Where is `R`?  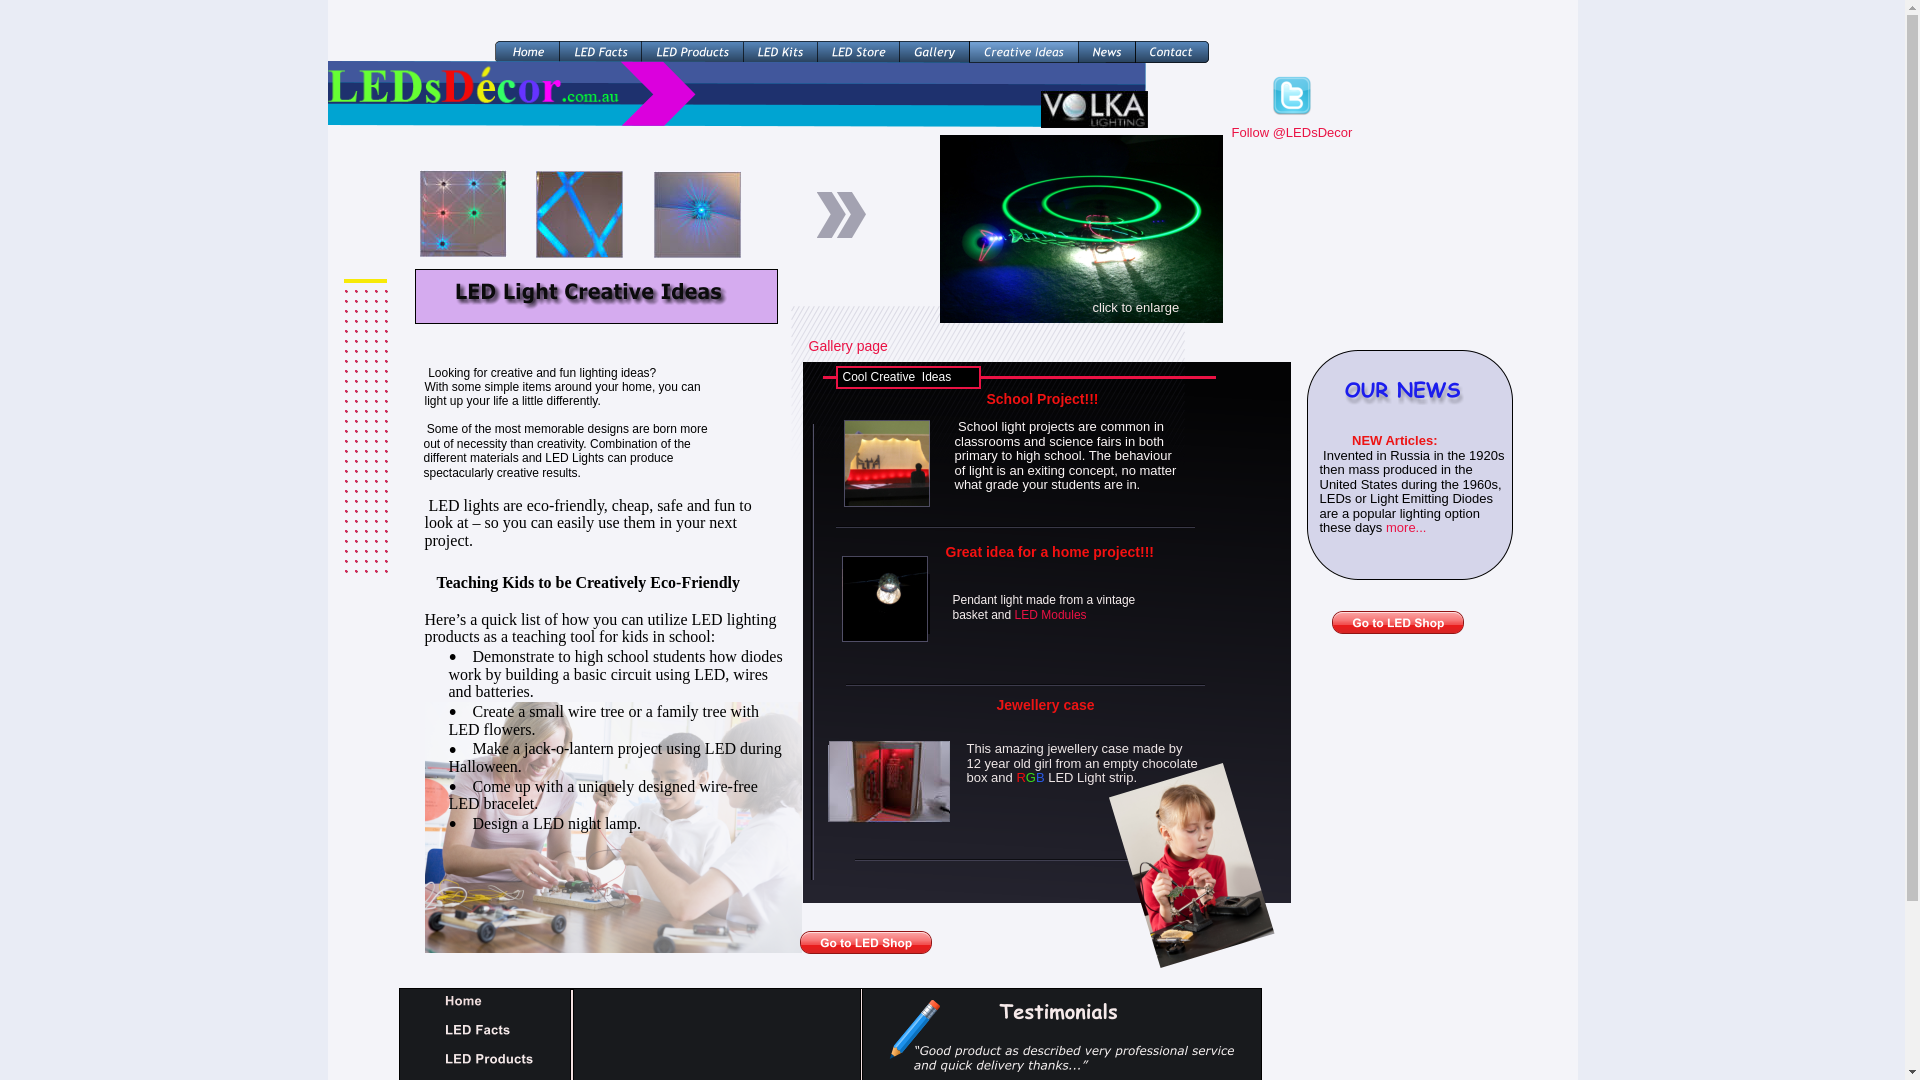 R is located at coordinates (1020, 777).